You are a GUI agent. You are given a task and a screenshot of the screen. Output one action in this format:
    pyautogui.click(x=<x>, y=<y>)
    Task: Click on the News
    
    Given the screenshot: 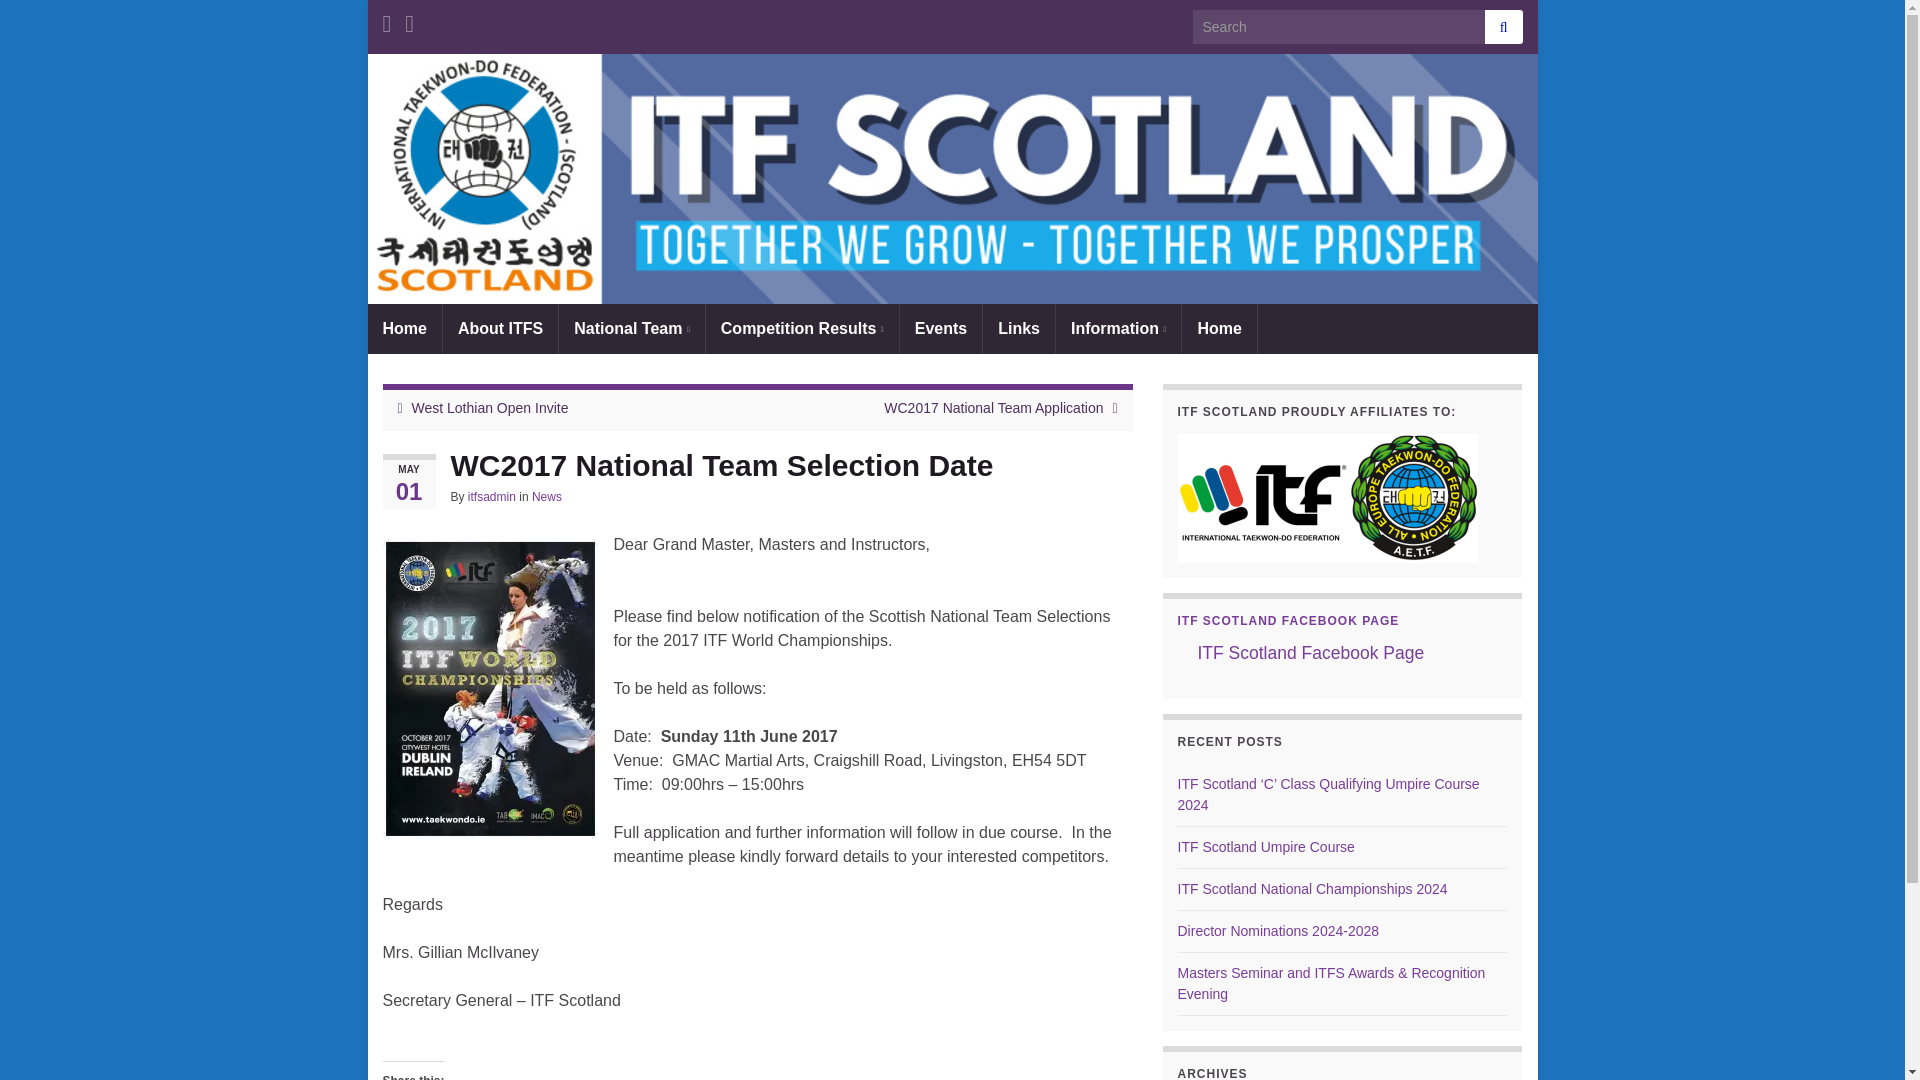 What is the action you would take?
    pyautogui.click(x=546, y=497)
    